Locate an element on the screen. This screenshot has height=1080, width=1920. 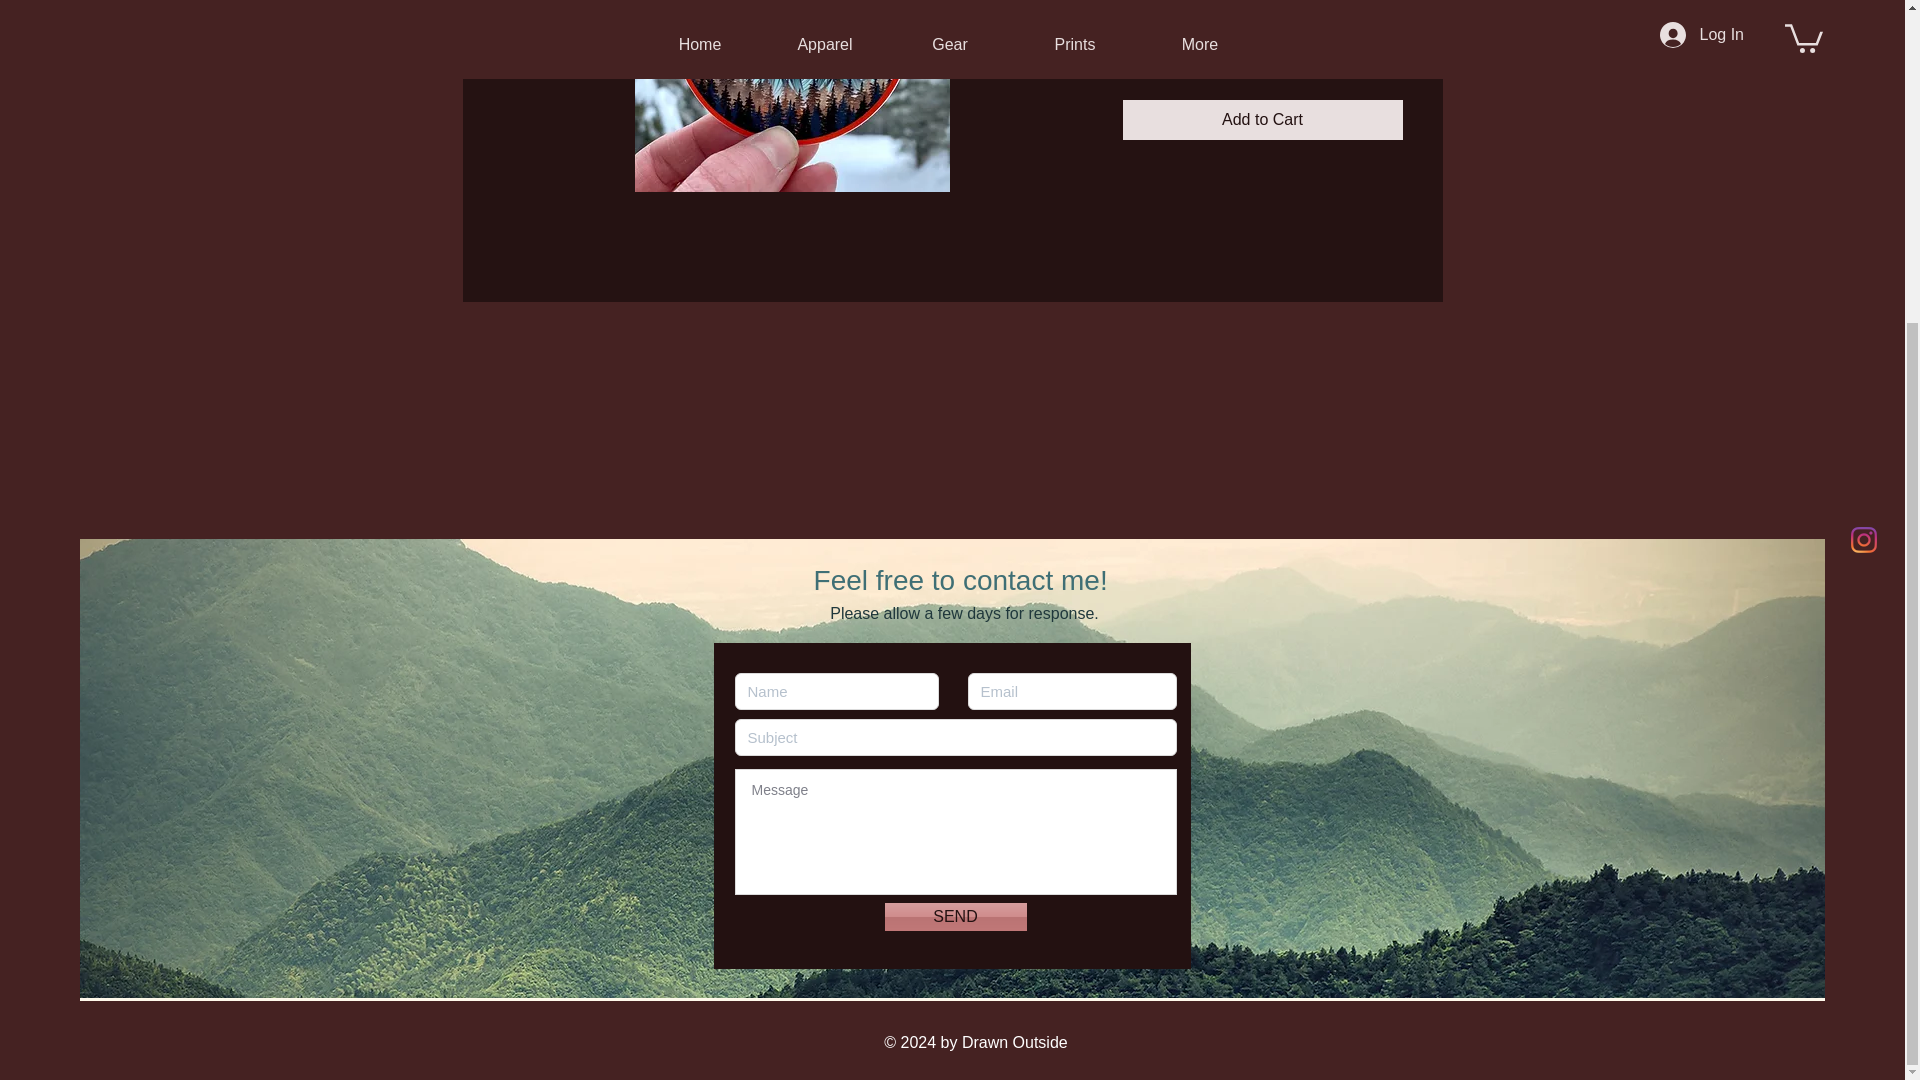
Add to Cart is located at coordinates (1261, 120).